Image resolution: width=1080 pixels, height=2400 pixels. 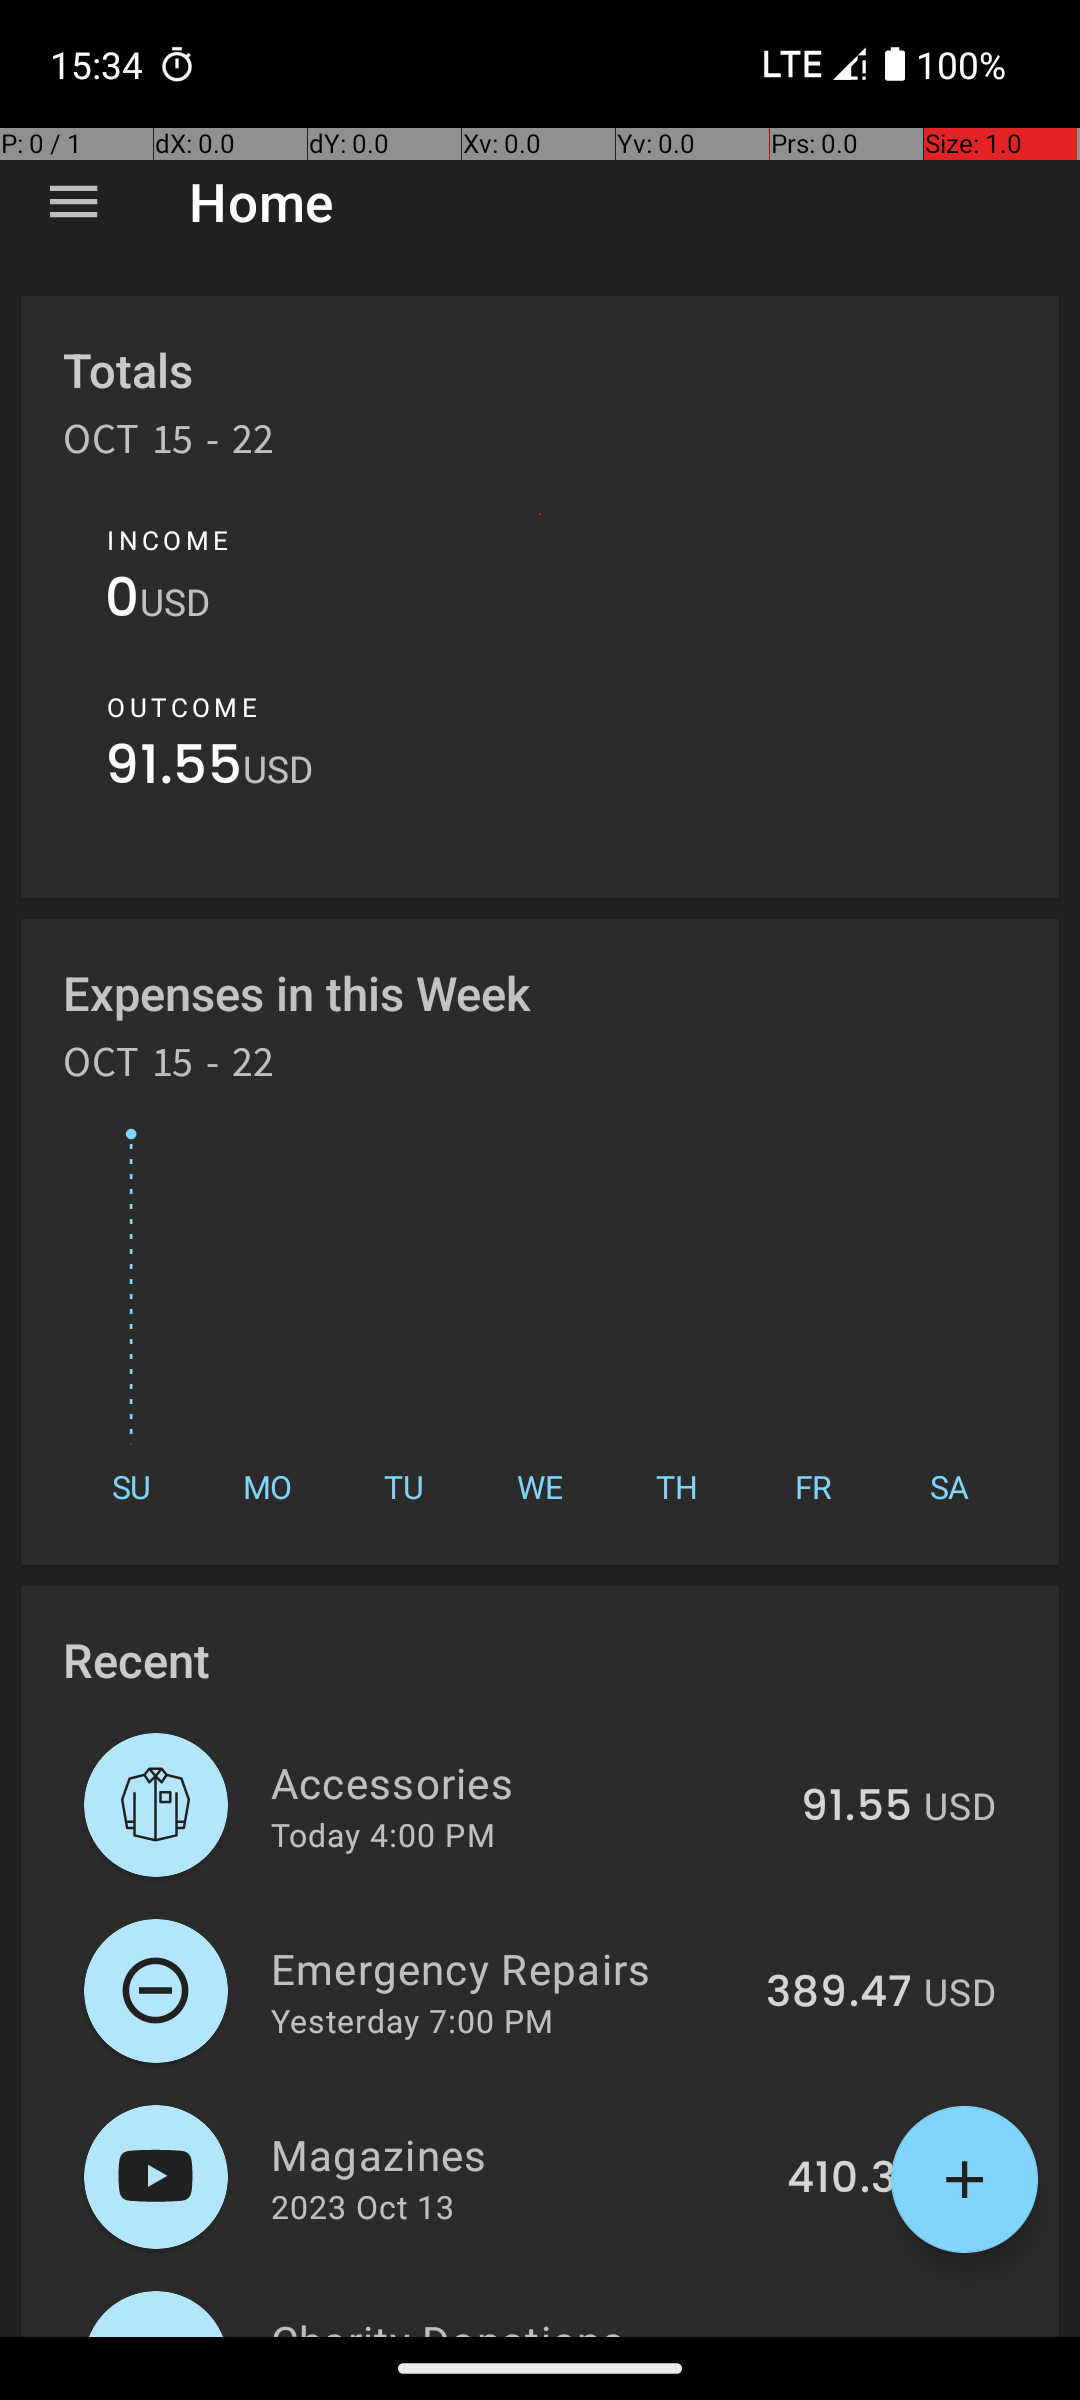 What do you see at coordinates (839, 1993) in the screenshot?
I see `389.47` at bounding box center [839, 1993].